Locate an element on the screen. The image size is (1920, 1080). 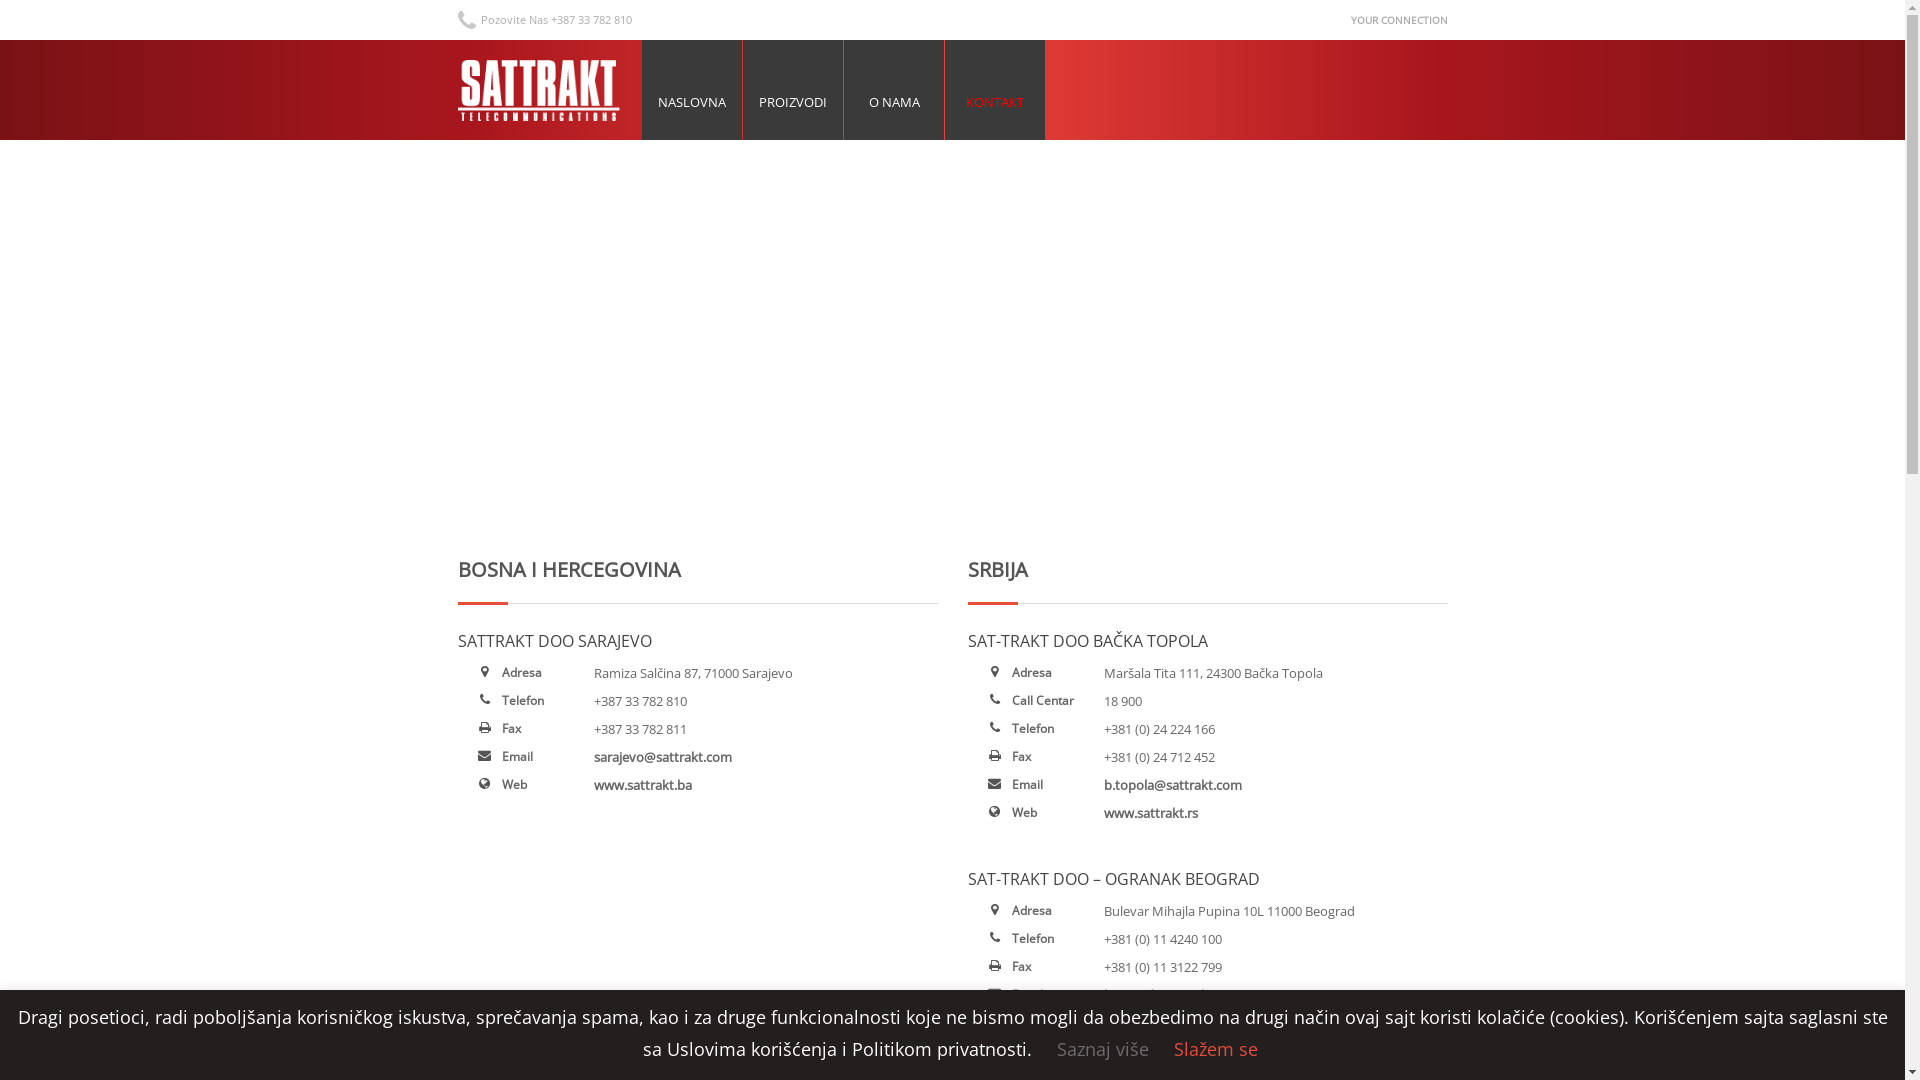
O NAMA is located at coordinates (894, 90).